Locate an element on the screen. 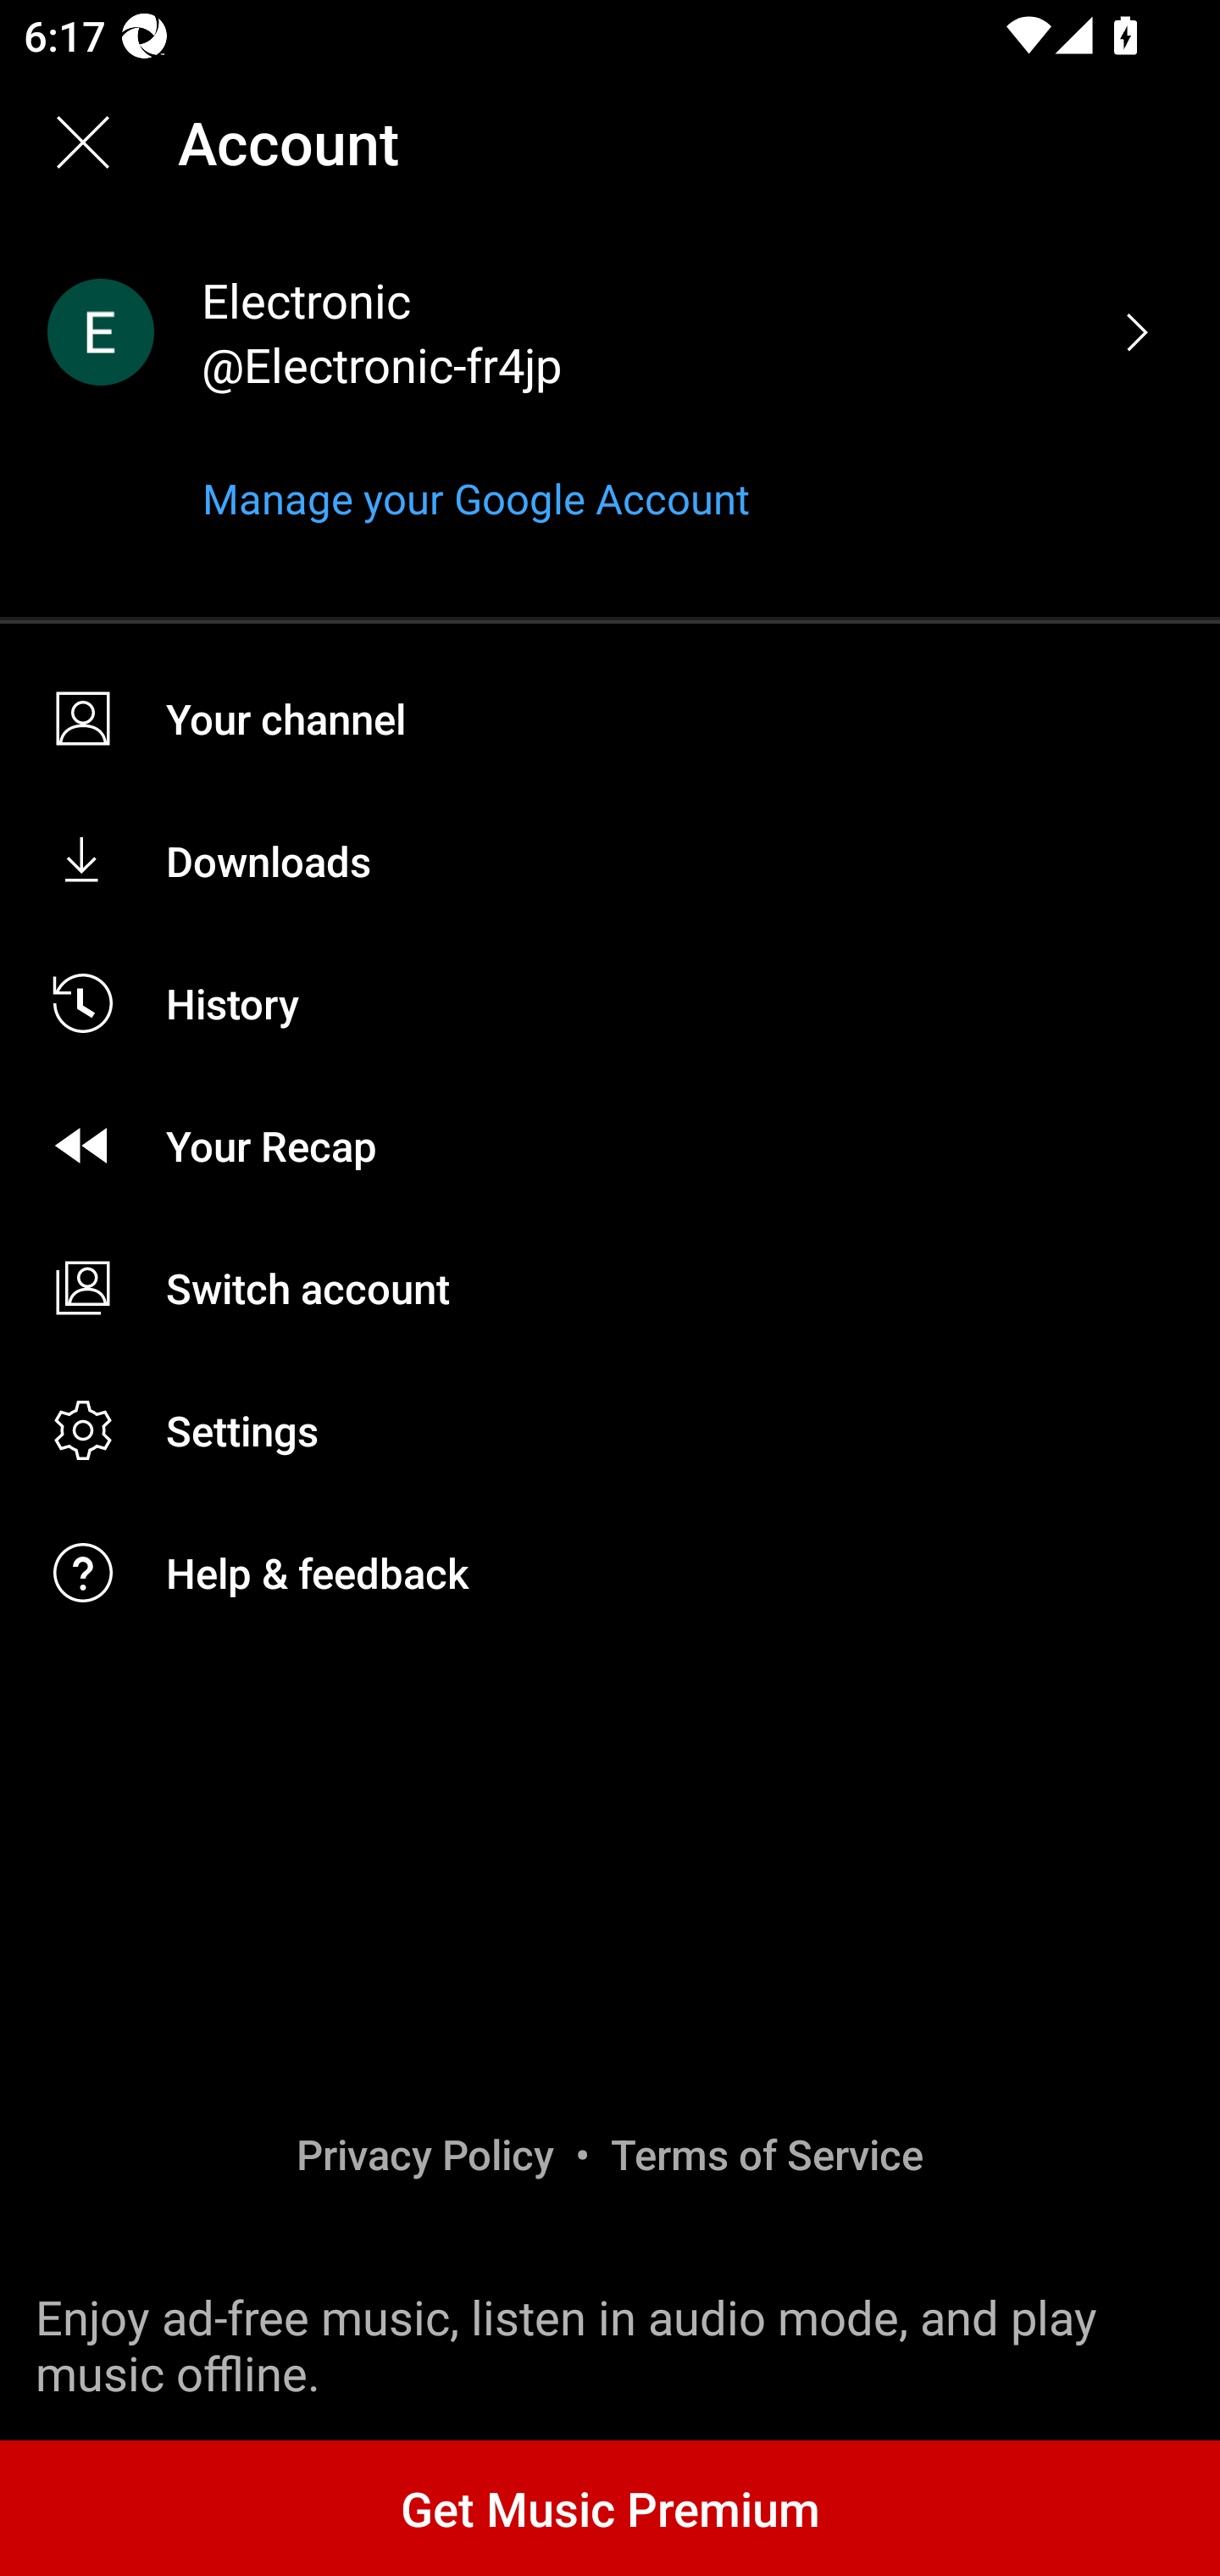 This screenshot has width=1220, height=2576. History is located at coordinates (610, 1003).